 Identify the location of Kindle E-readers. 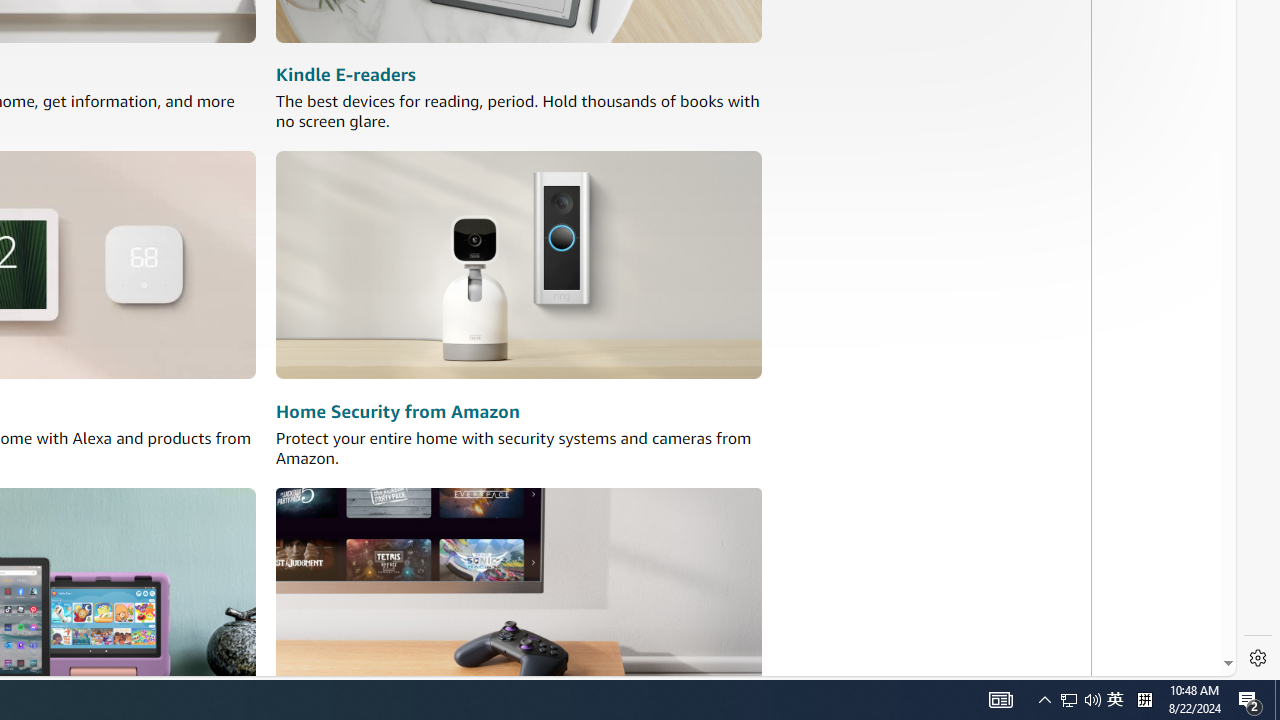
(346, 76).